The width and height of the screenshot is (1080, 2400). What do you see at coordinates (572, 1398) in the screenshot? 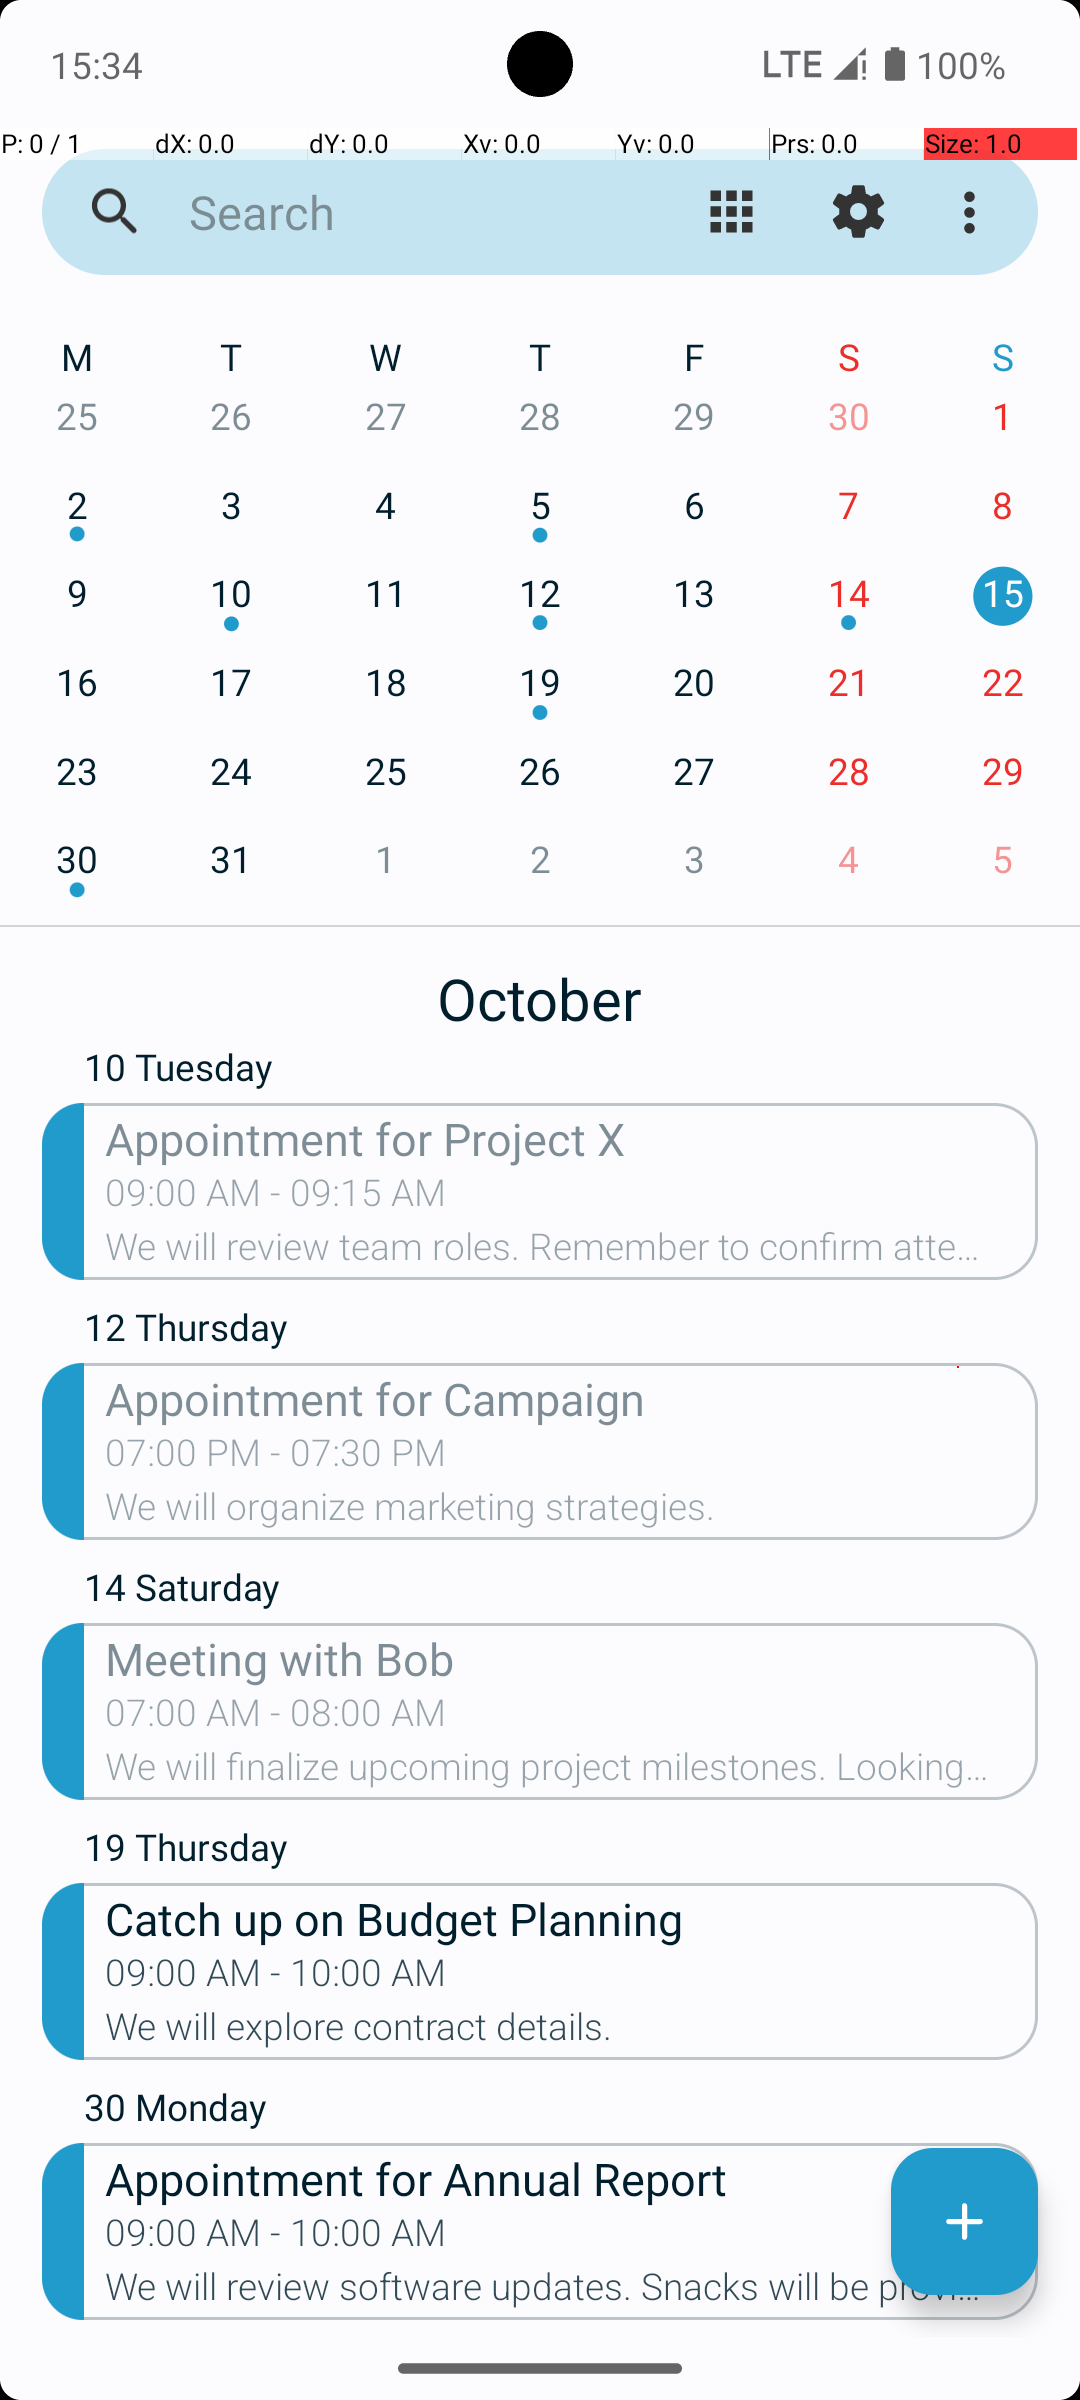
I see `Appointment for Campaign` at bounding box center [572, 1398].